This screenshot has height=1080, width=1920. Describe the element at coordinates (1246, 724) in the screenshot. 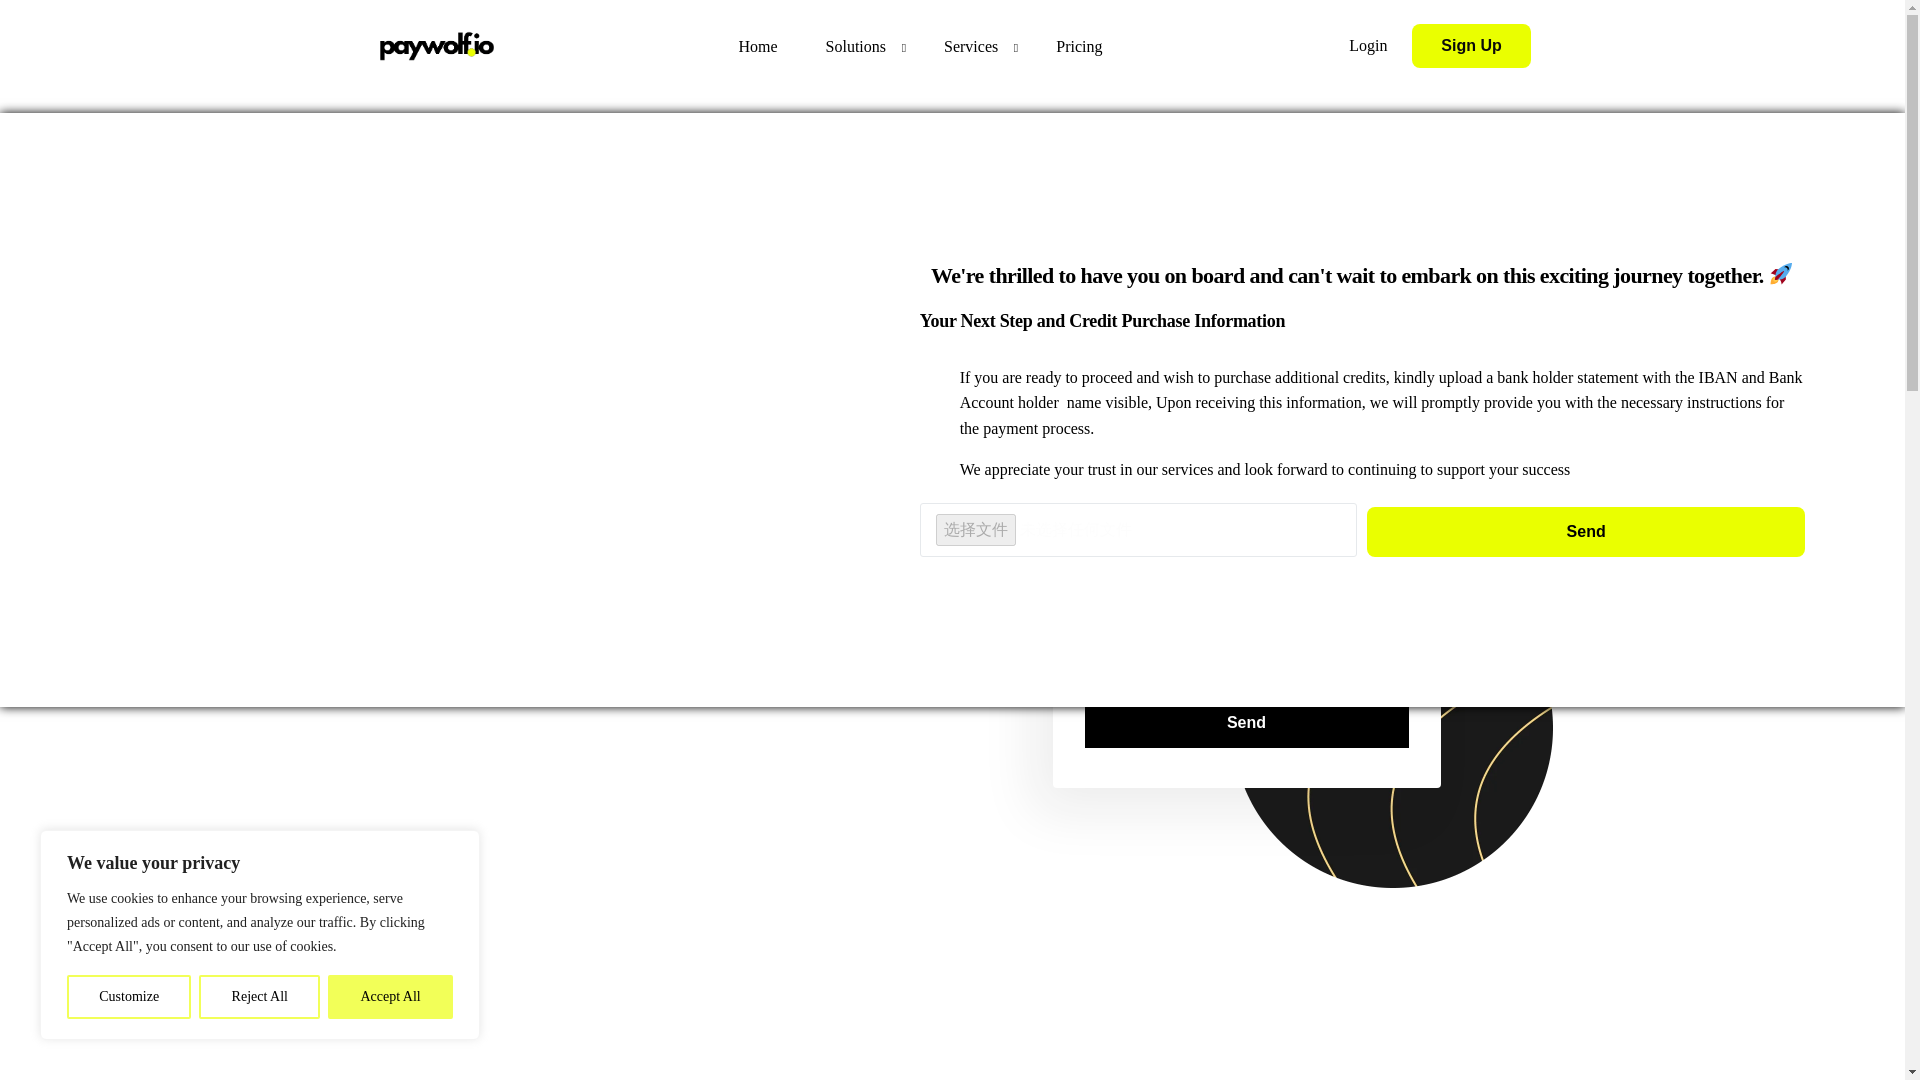

I see `Send` at that location.